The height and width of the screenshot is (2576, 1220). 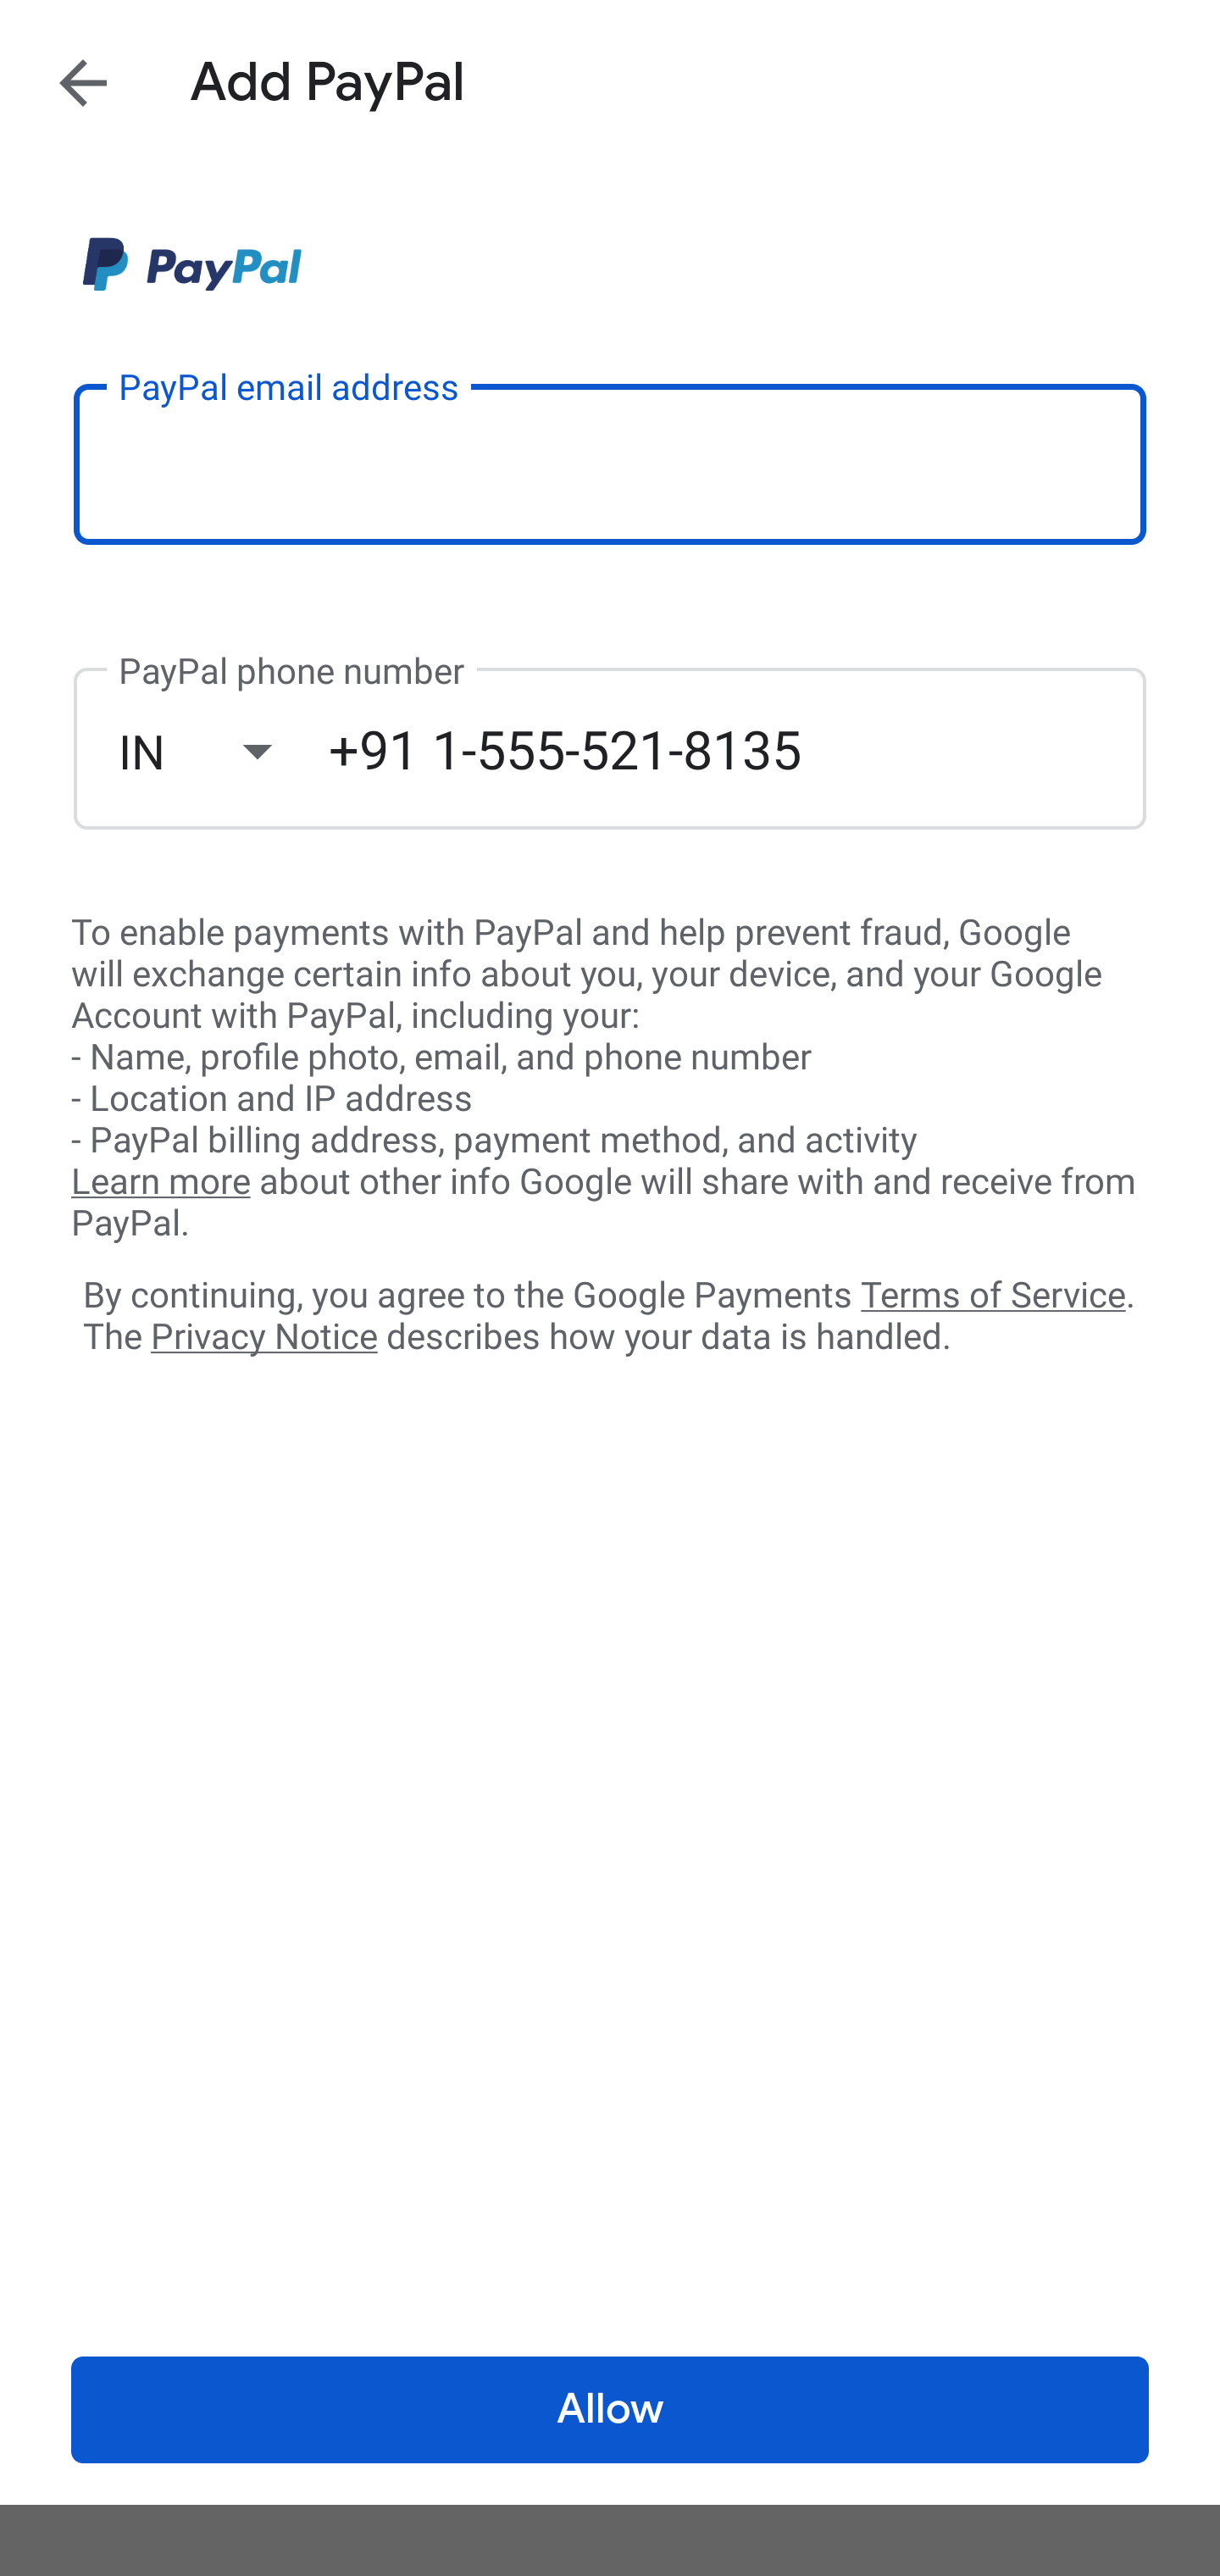 I want to click on PayPal email address, so click(x=610, y=463).